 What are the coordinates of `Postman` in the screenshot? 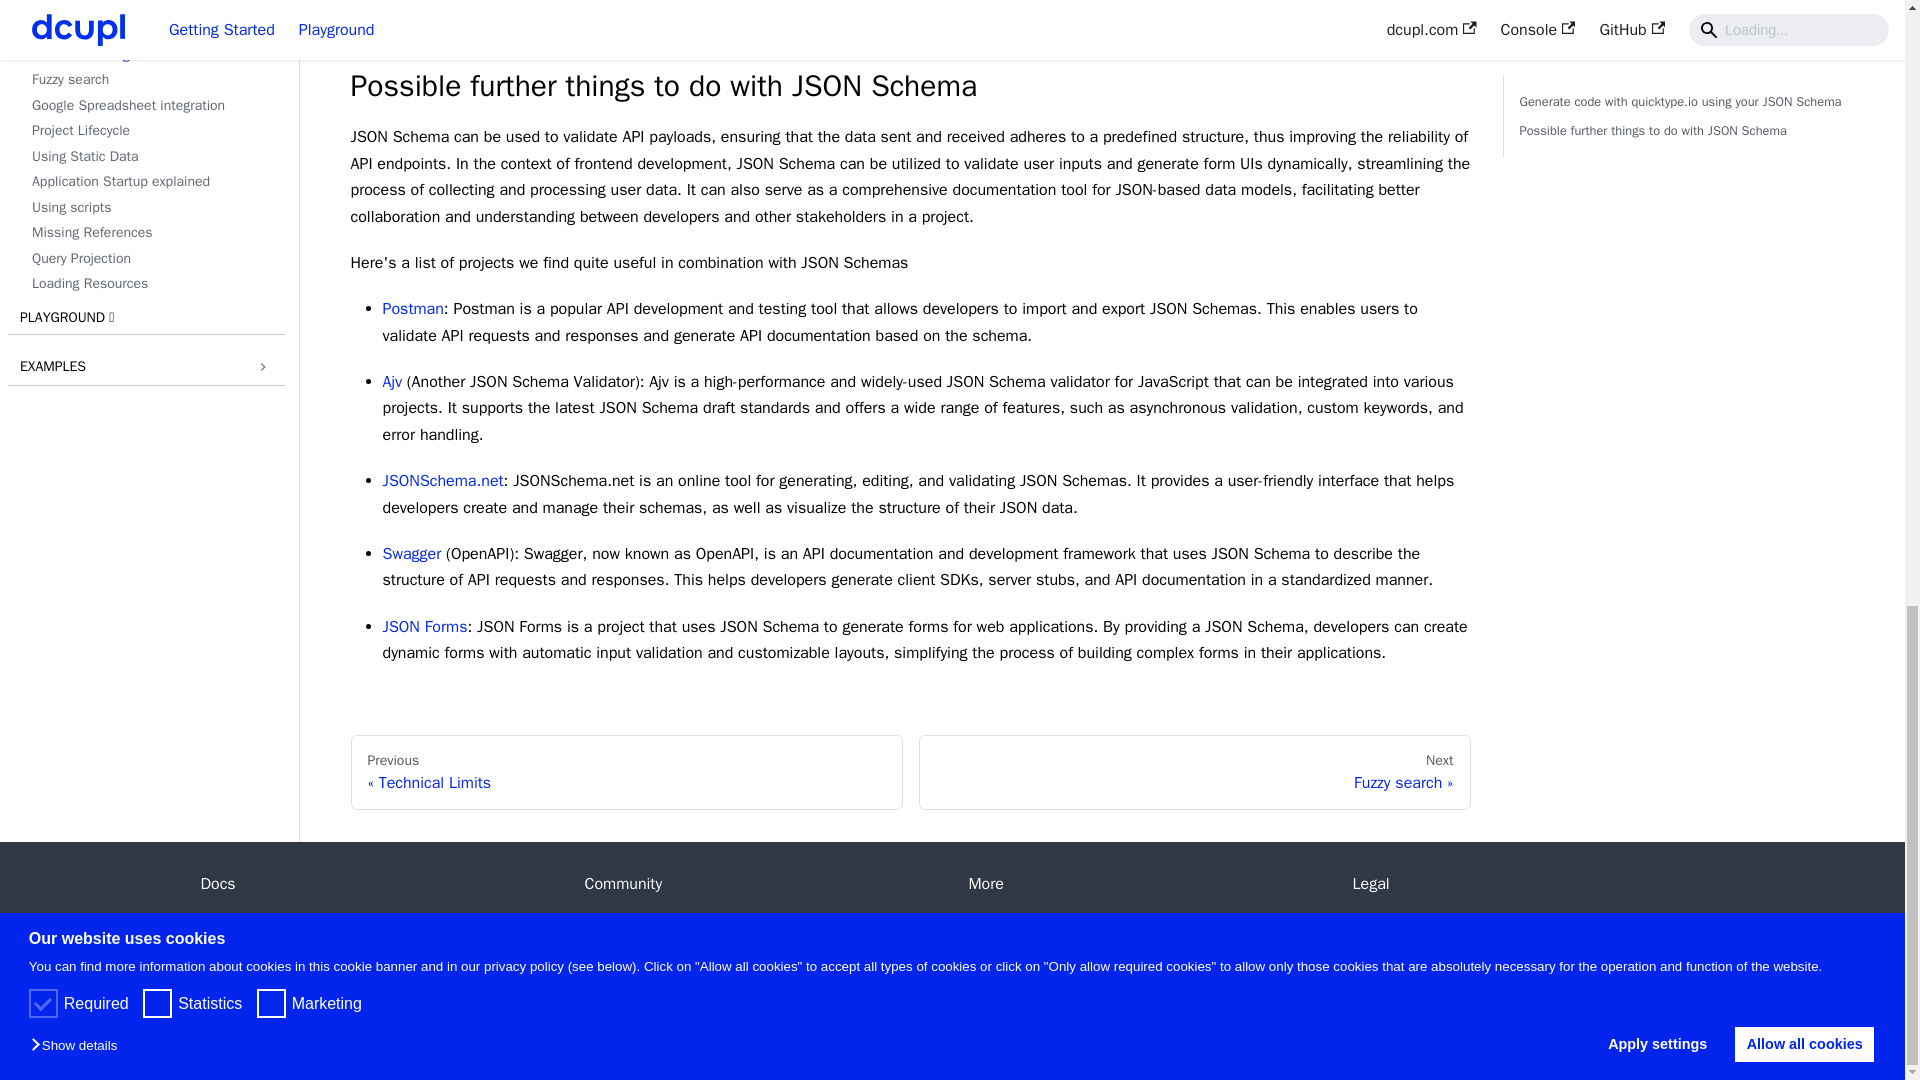 It's located at (412, 308).